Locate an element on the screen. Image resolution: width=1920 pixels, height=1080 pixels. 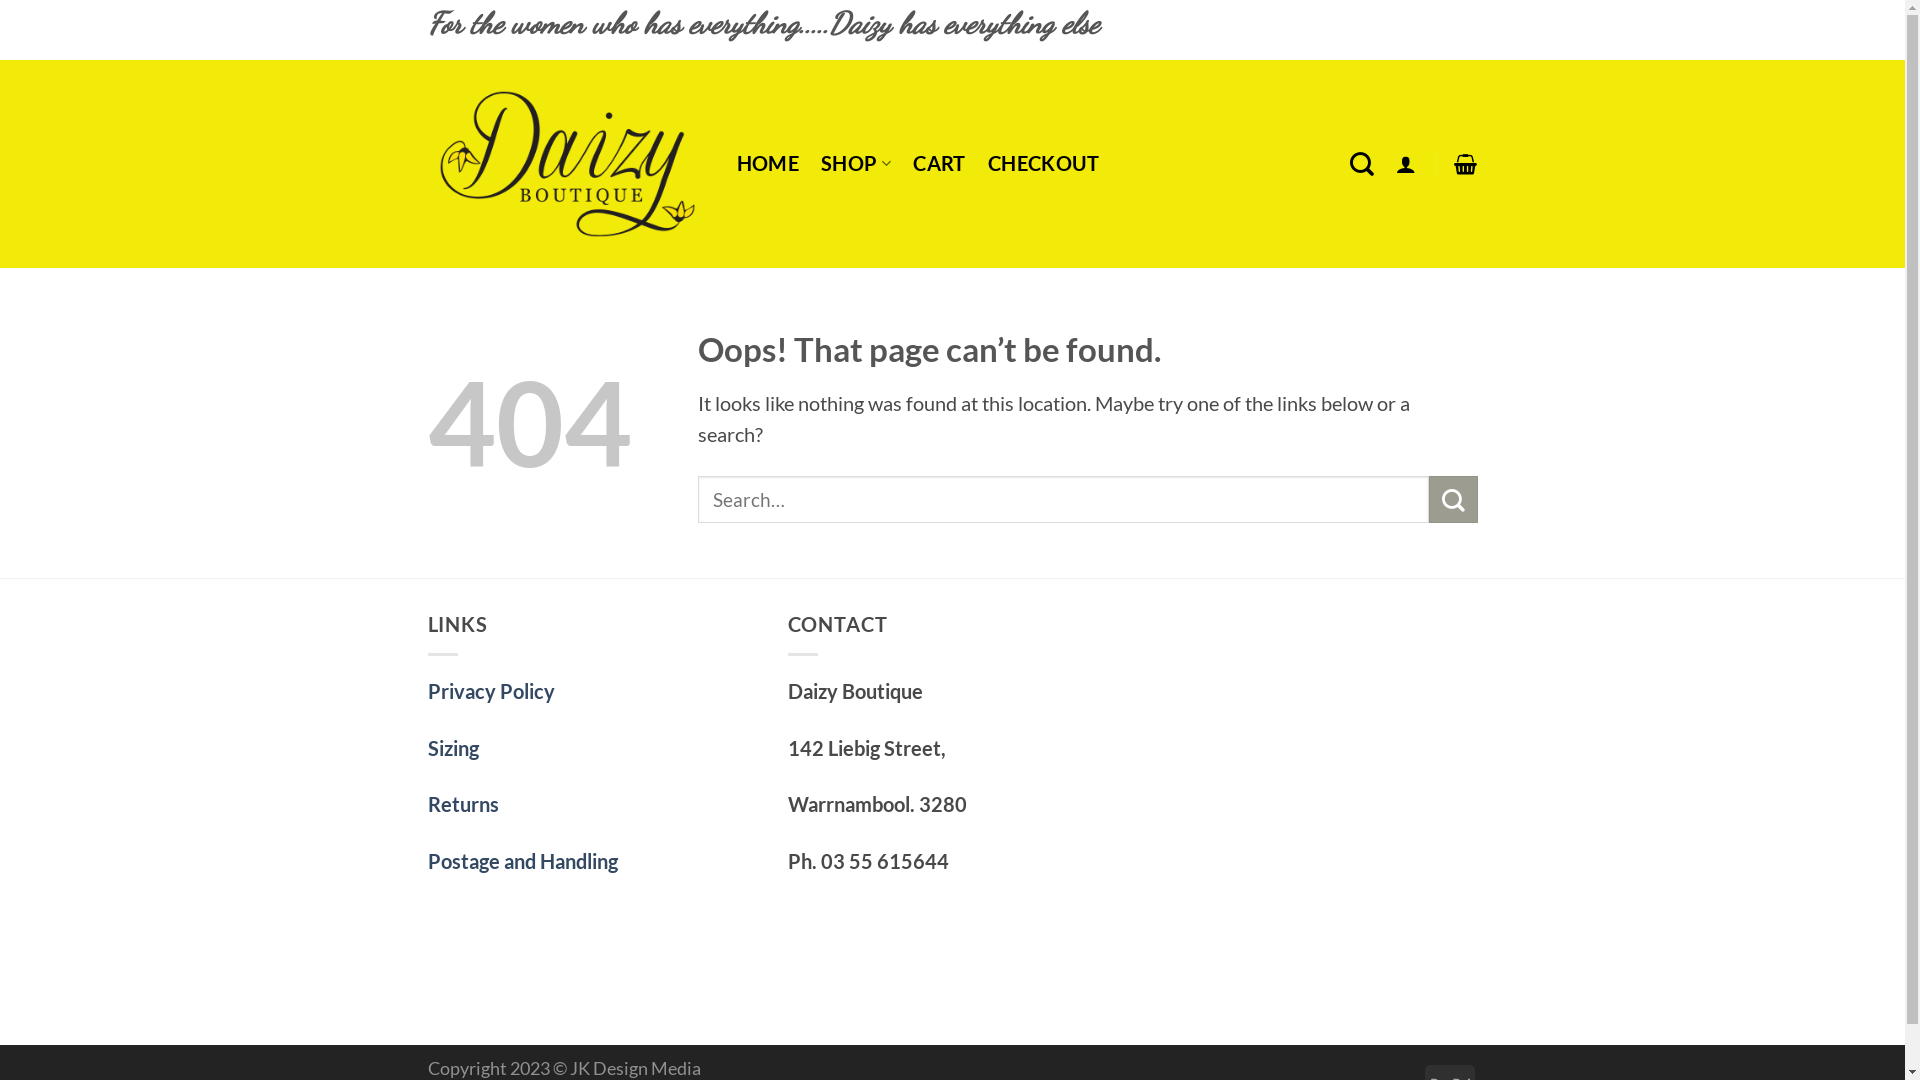
Daizy Boutique is located at coordinates (568, 164).